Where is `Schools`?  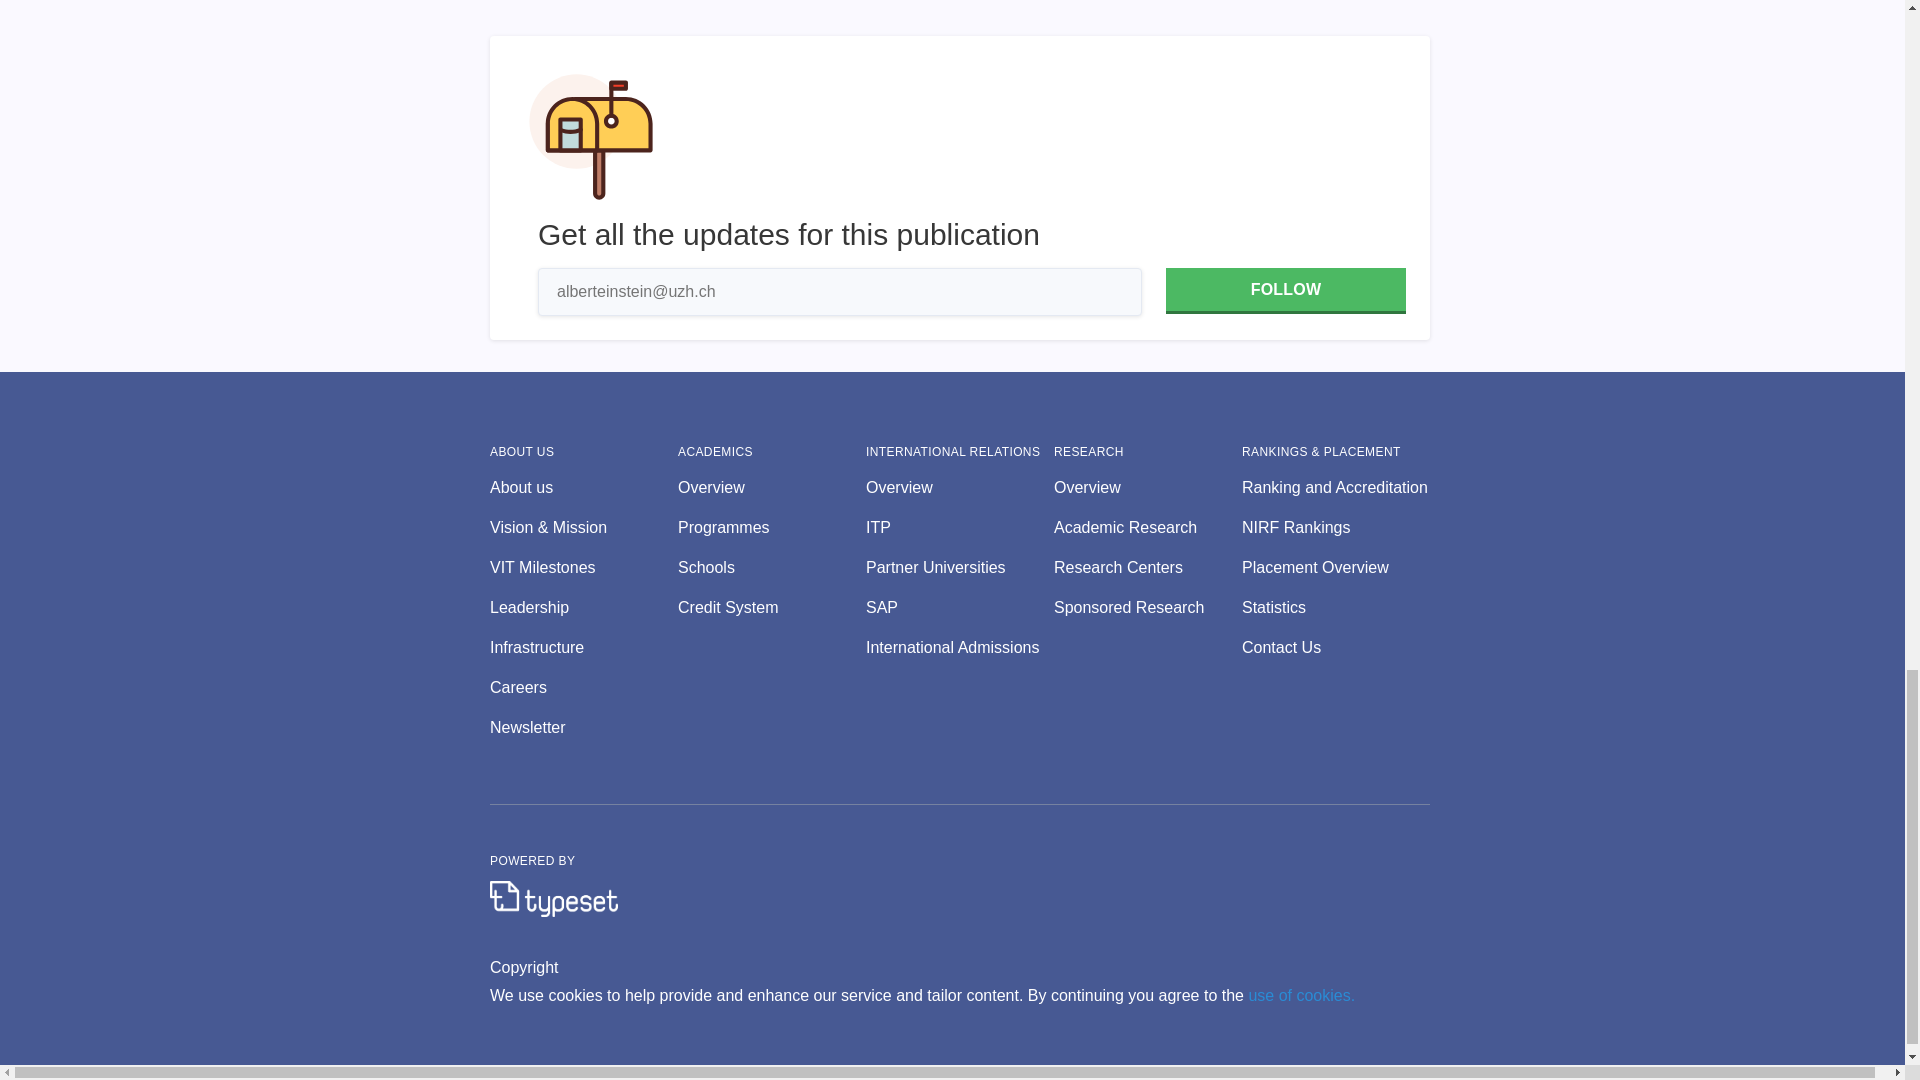 Schools is located at coordinates (771, 568).